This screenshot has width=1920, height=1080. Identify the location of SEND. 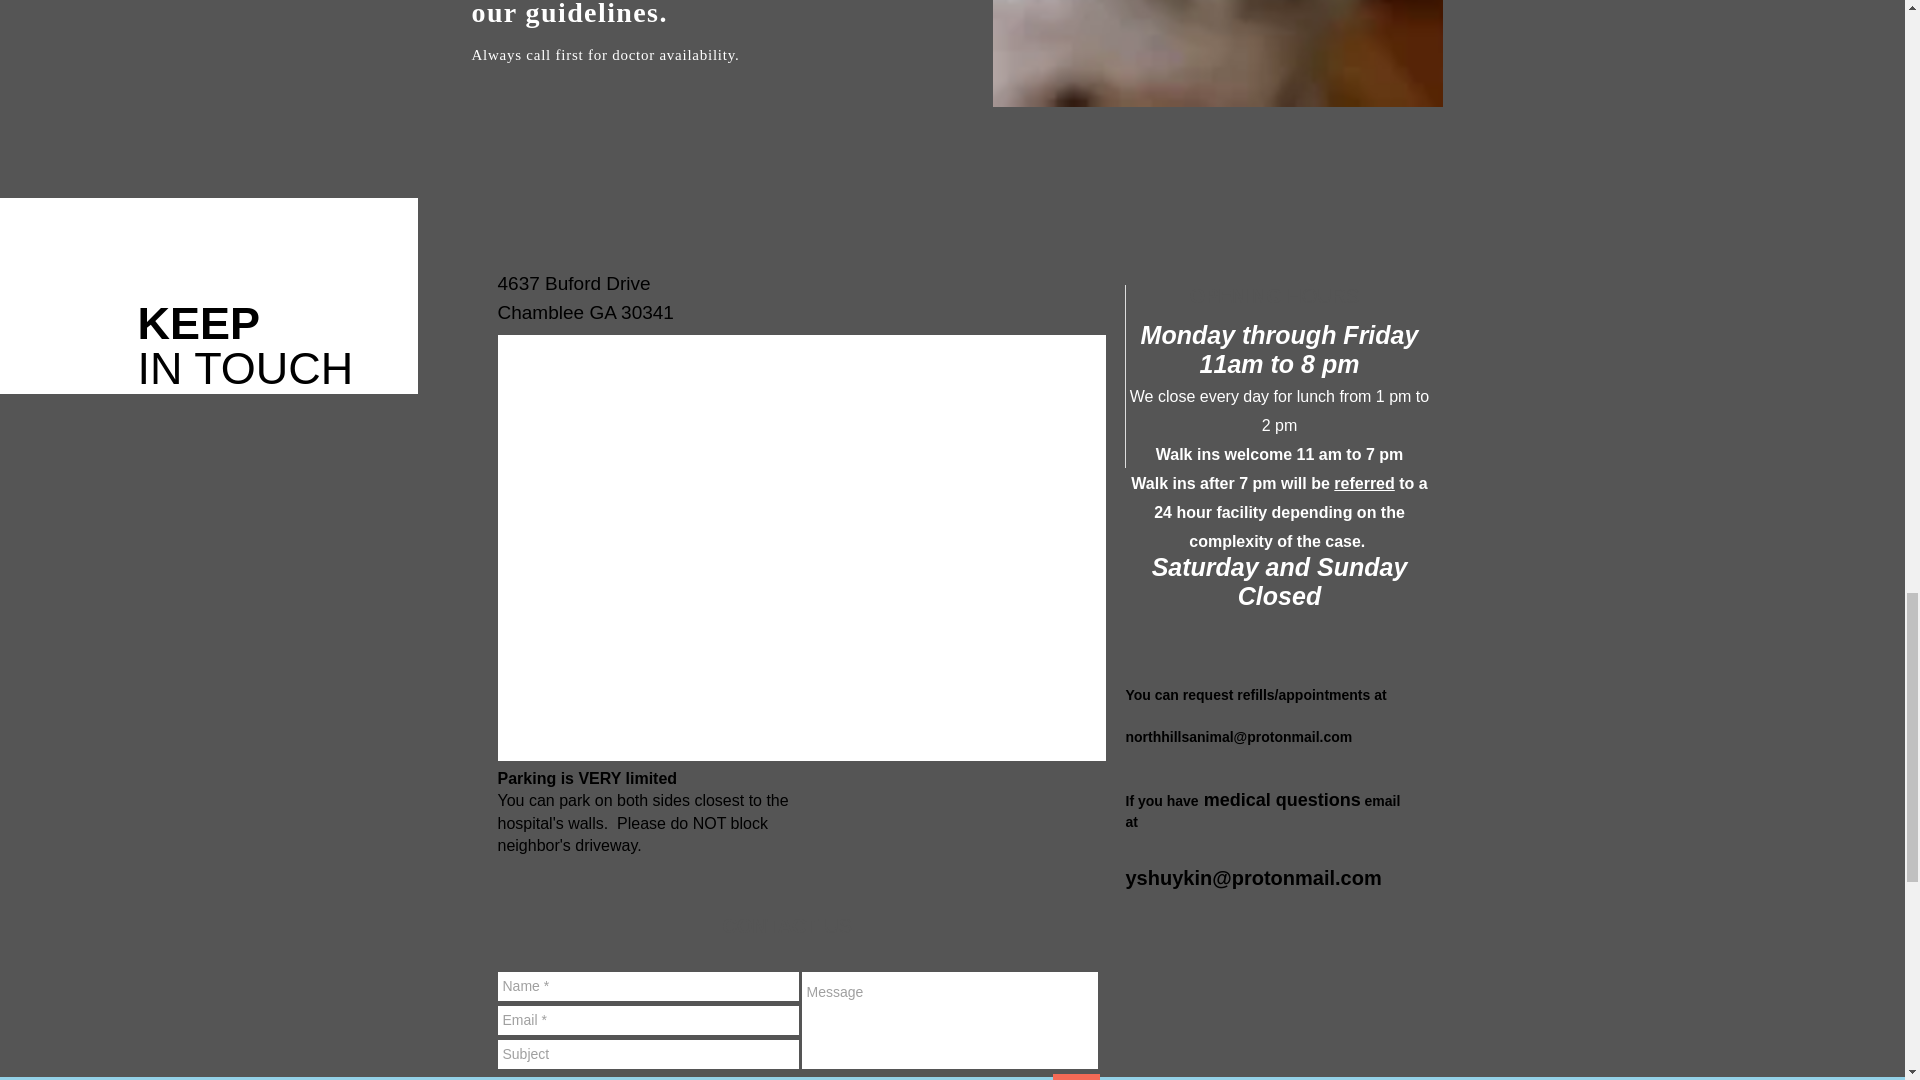
(1075, 1076).